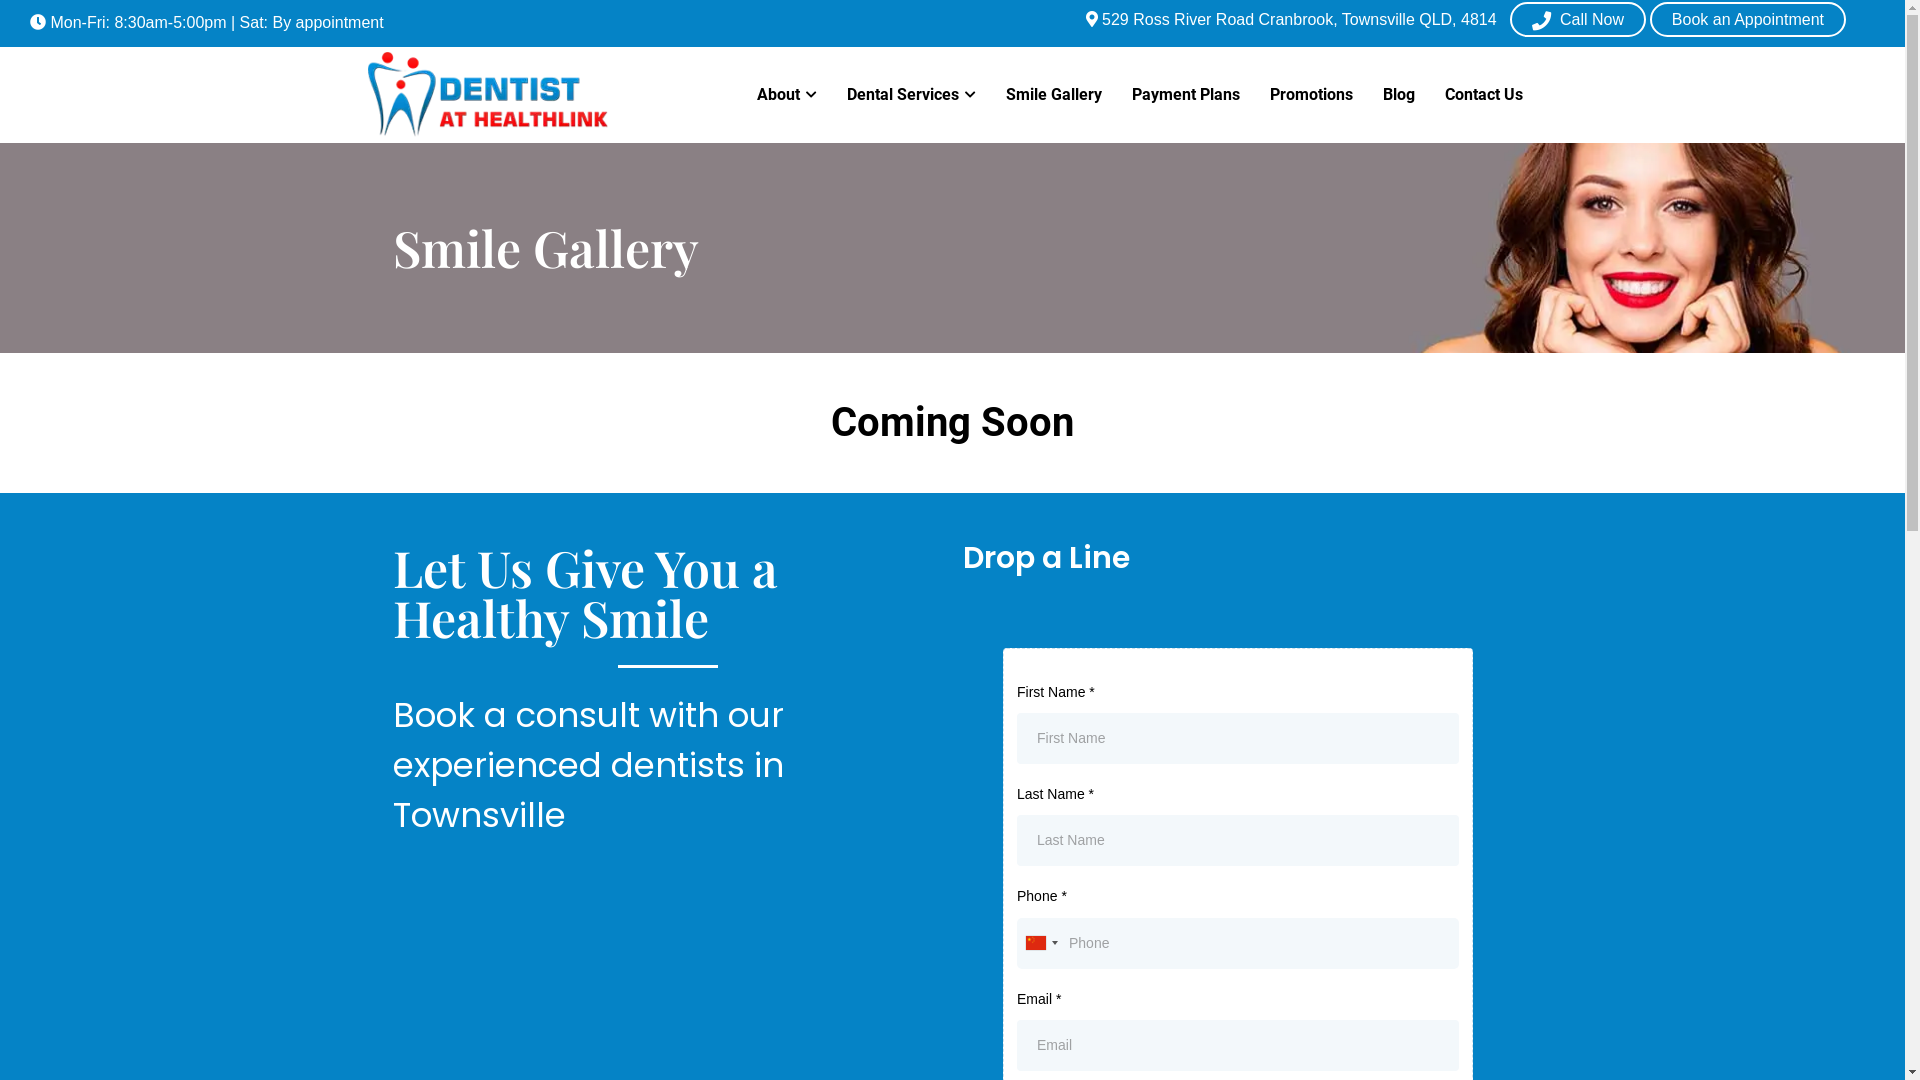 The width and height of the screenshot is (1920, 1080). What do you see at coordinates (1748, 20) in the screenshot?
I see `Book an Appointment` at bounding box center [1748, 20].